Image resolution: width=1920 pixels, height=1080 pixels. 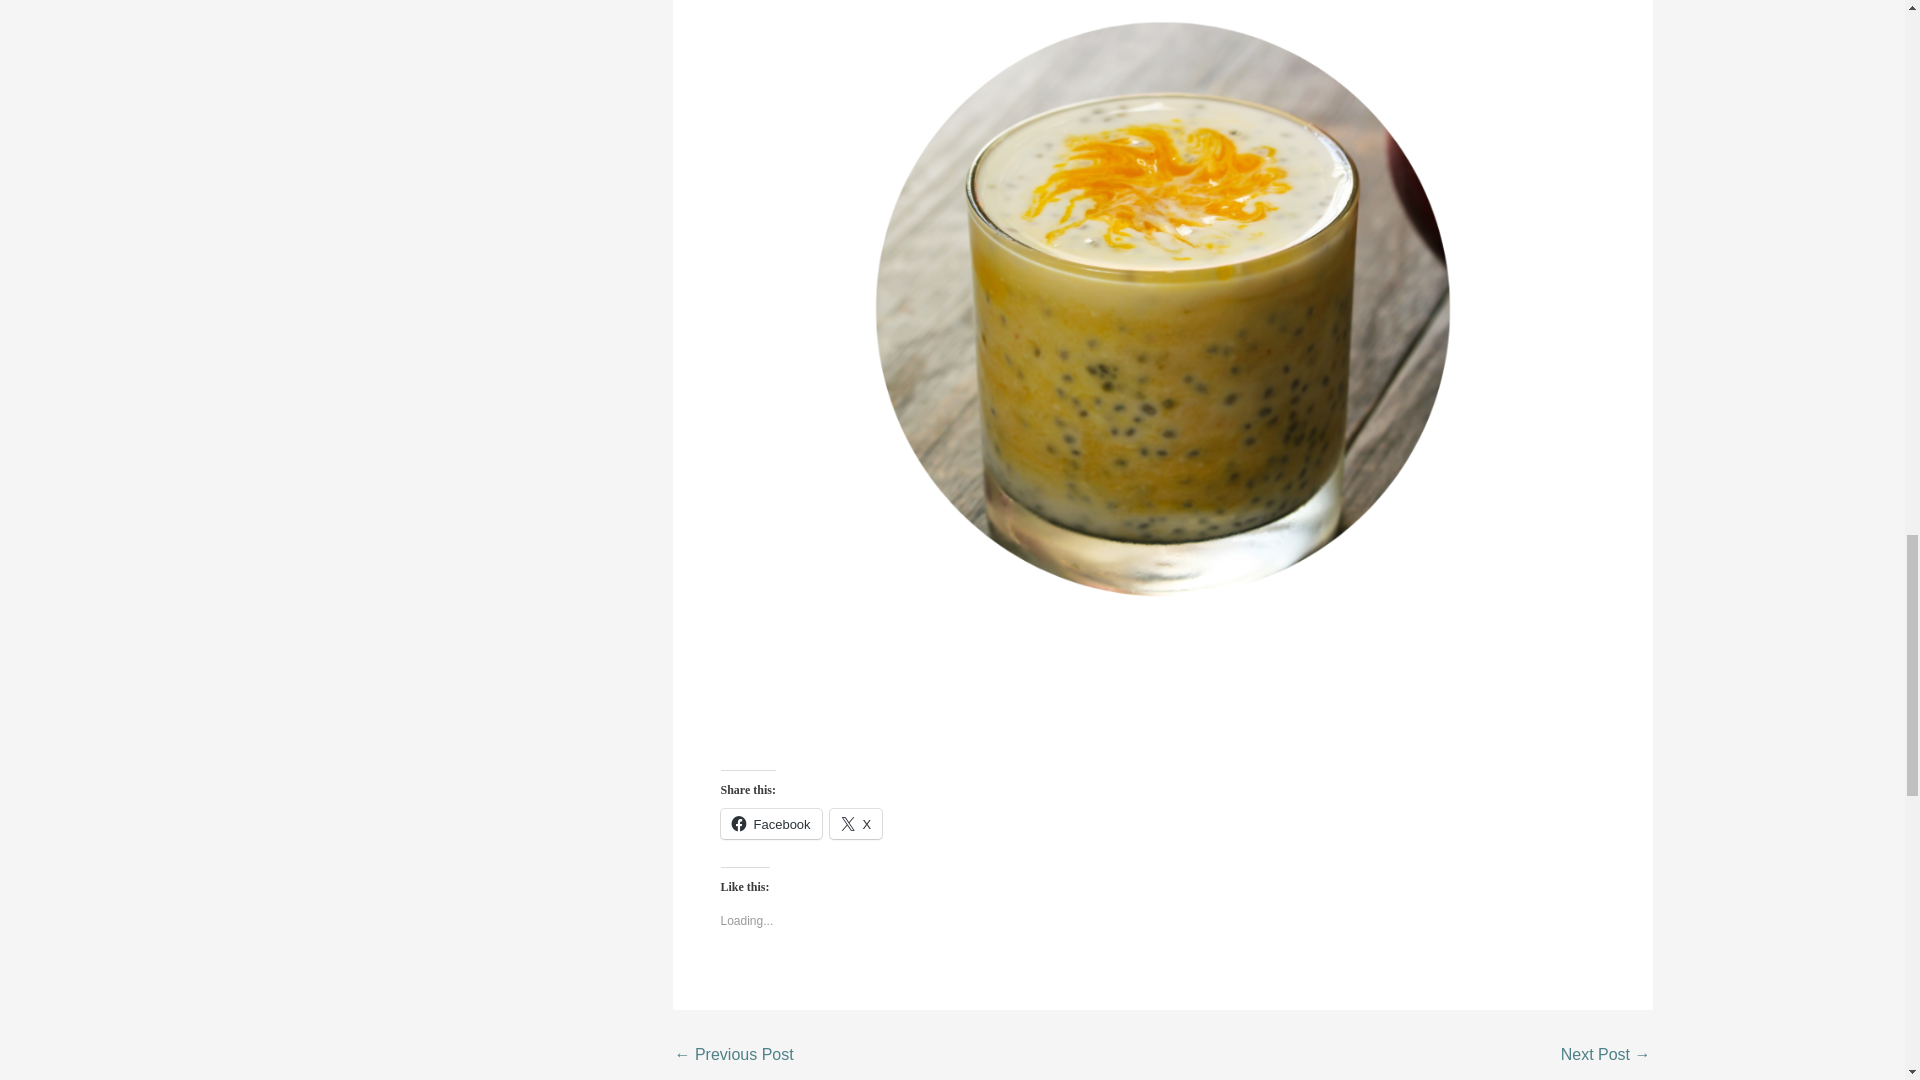 What do you see at coordinates (770, 824) in the screenshot?
I see `Click to share on Facebook` at bounding box center [770, 824].